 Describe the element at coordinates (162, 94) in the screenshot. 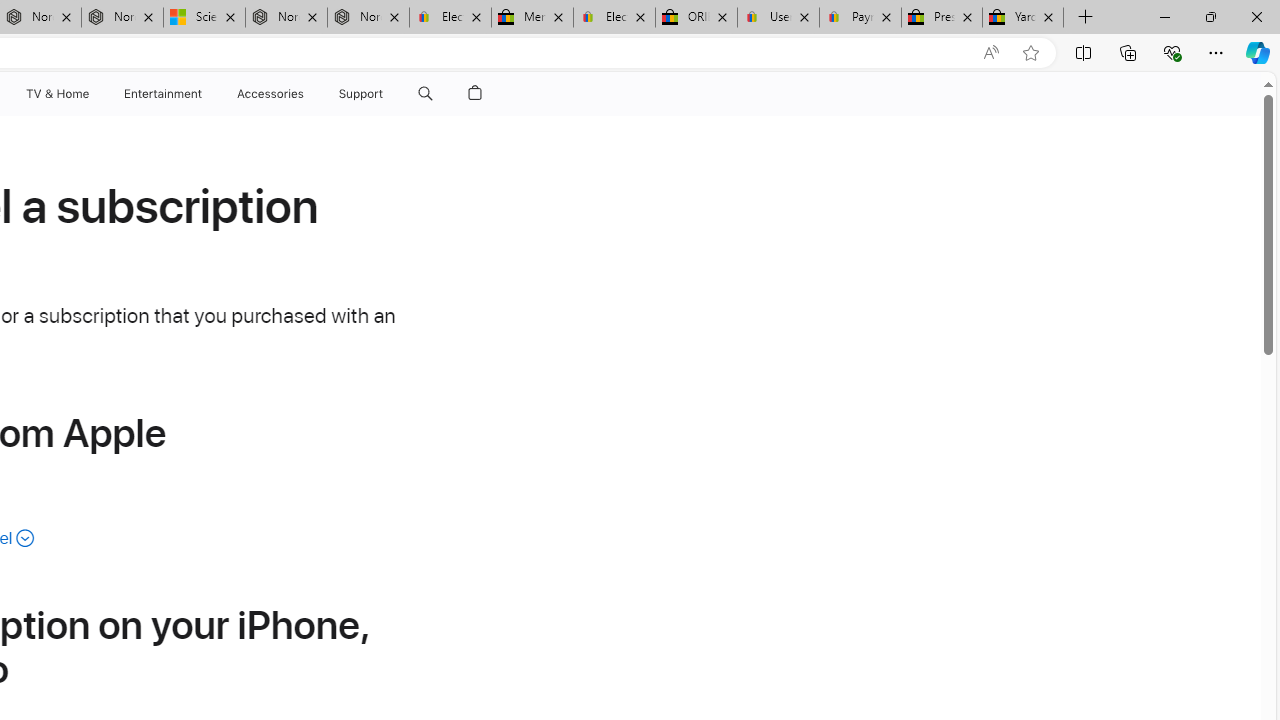

I see `Entertainment` at that location.